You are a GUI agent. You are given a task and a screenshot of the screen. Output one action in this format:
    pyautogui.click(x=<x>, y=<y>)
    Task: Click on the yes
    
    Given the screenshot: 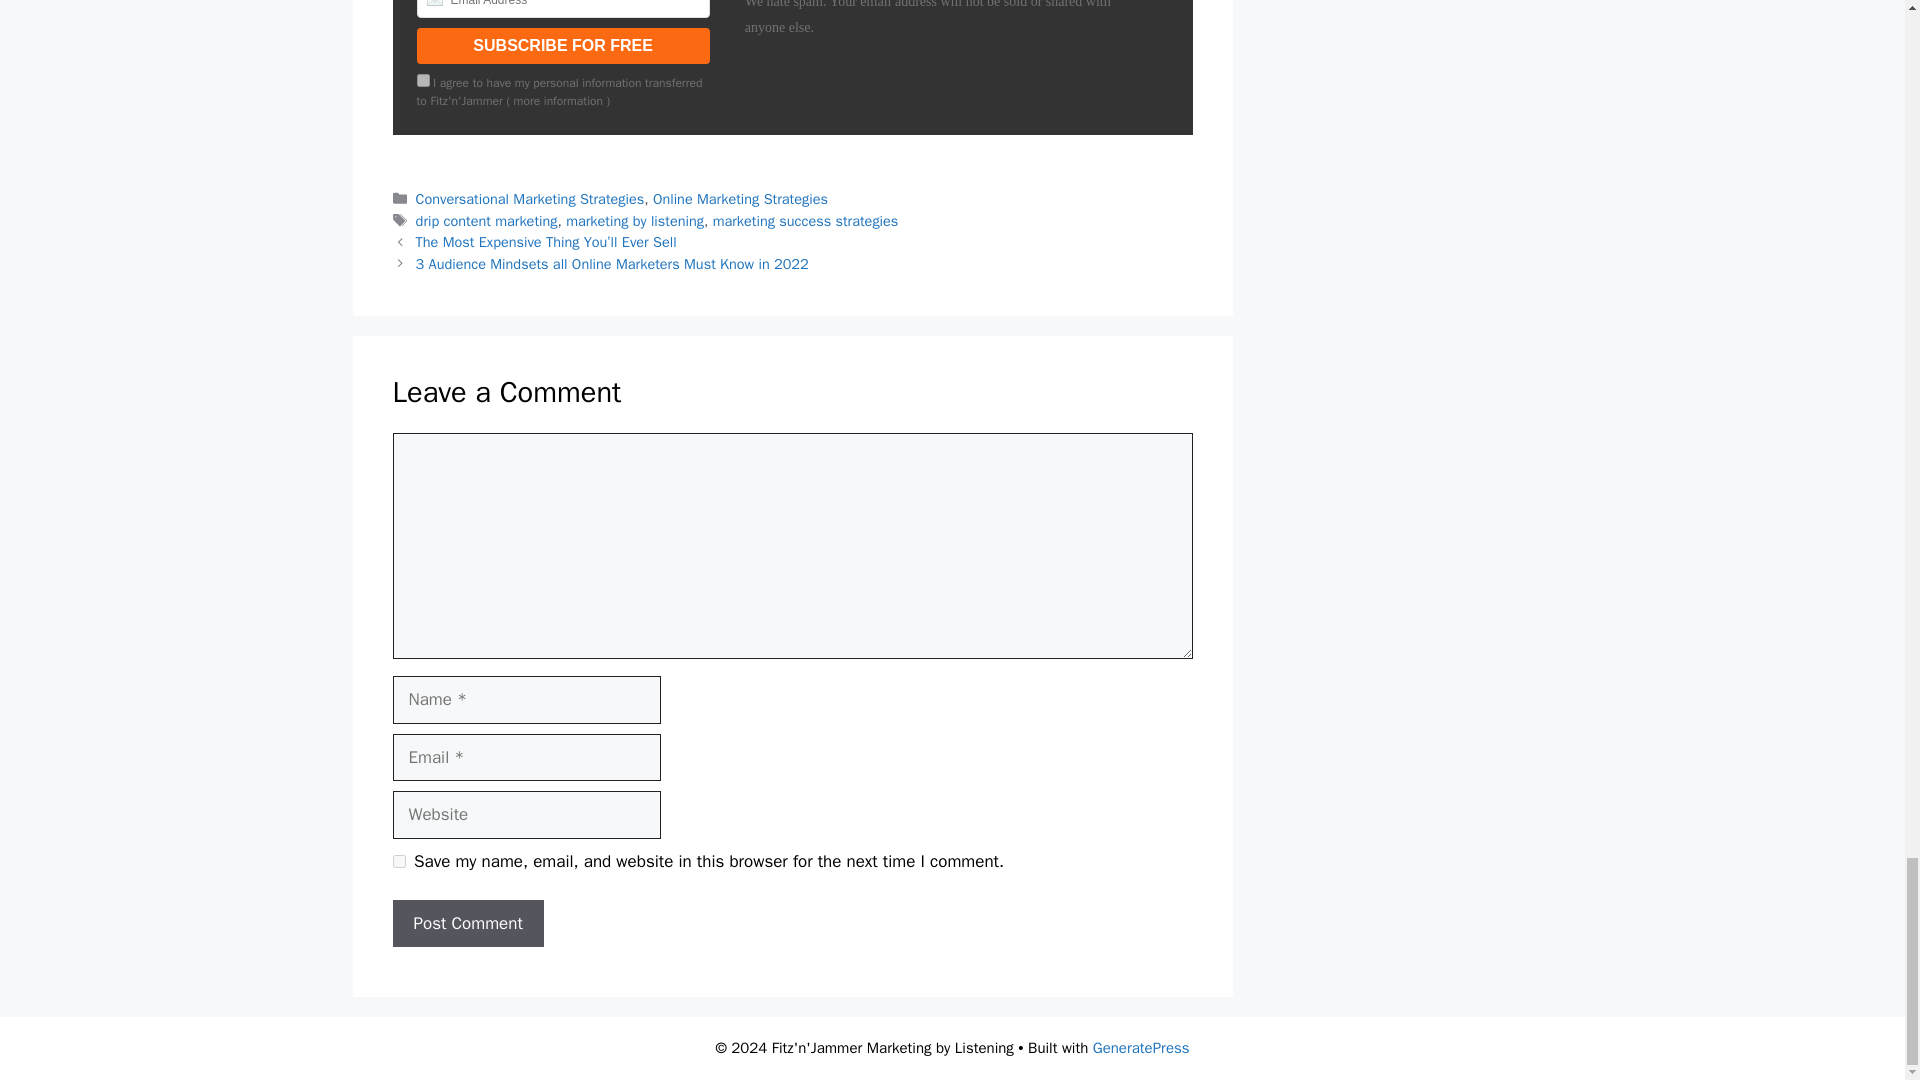 What is the action you would take?
    pyautogui.click(x=398, y=862)
    